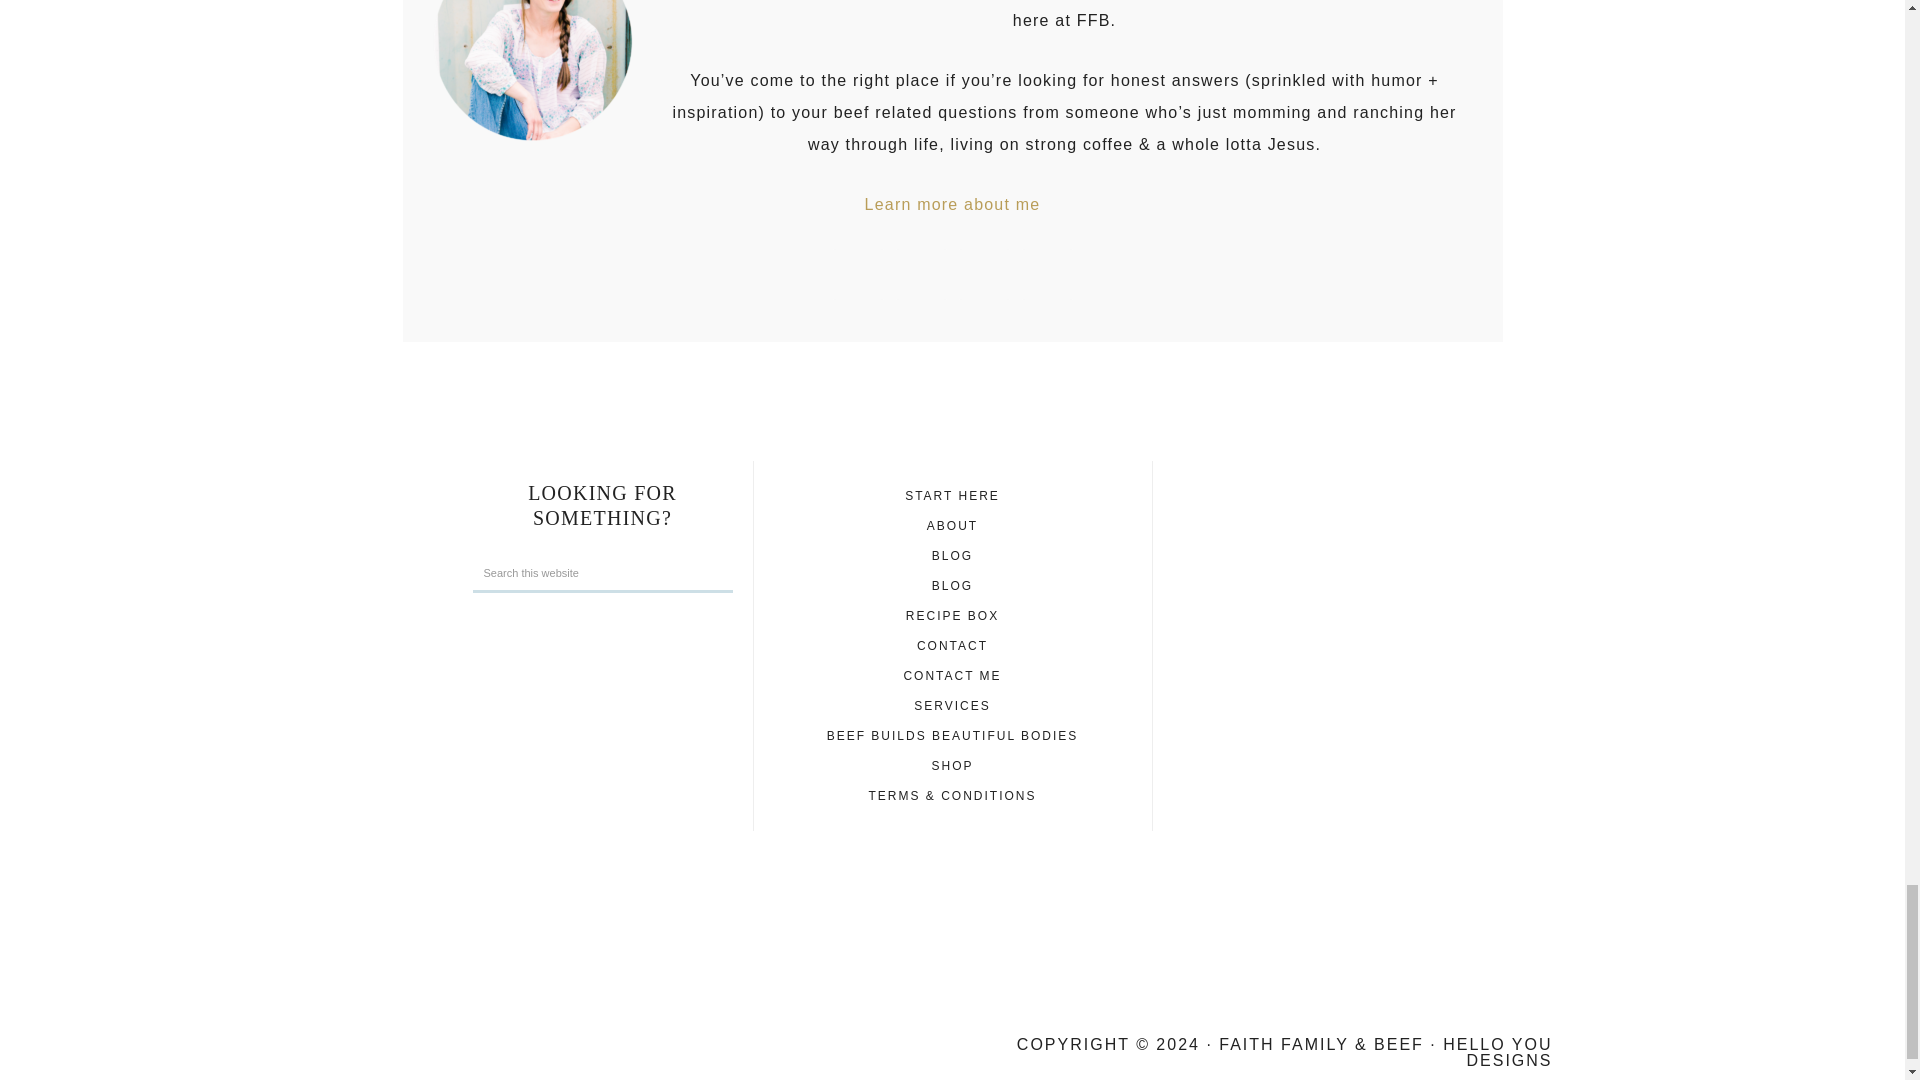 Image resolution: width=1920 pixels, height=1080 pixels. I want to click on BLOG, so click(952, 585).